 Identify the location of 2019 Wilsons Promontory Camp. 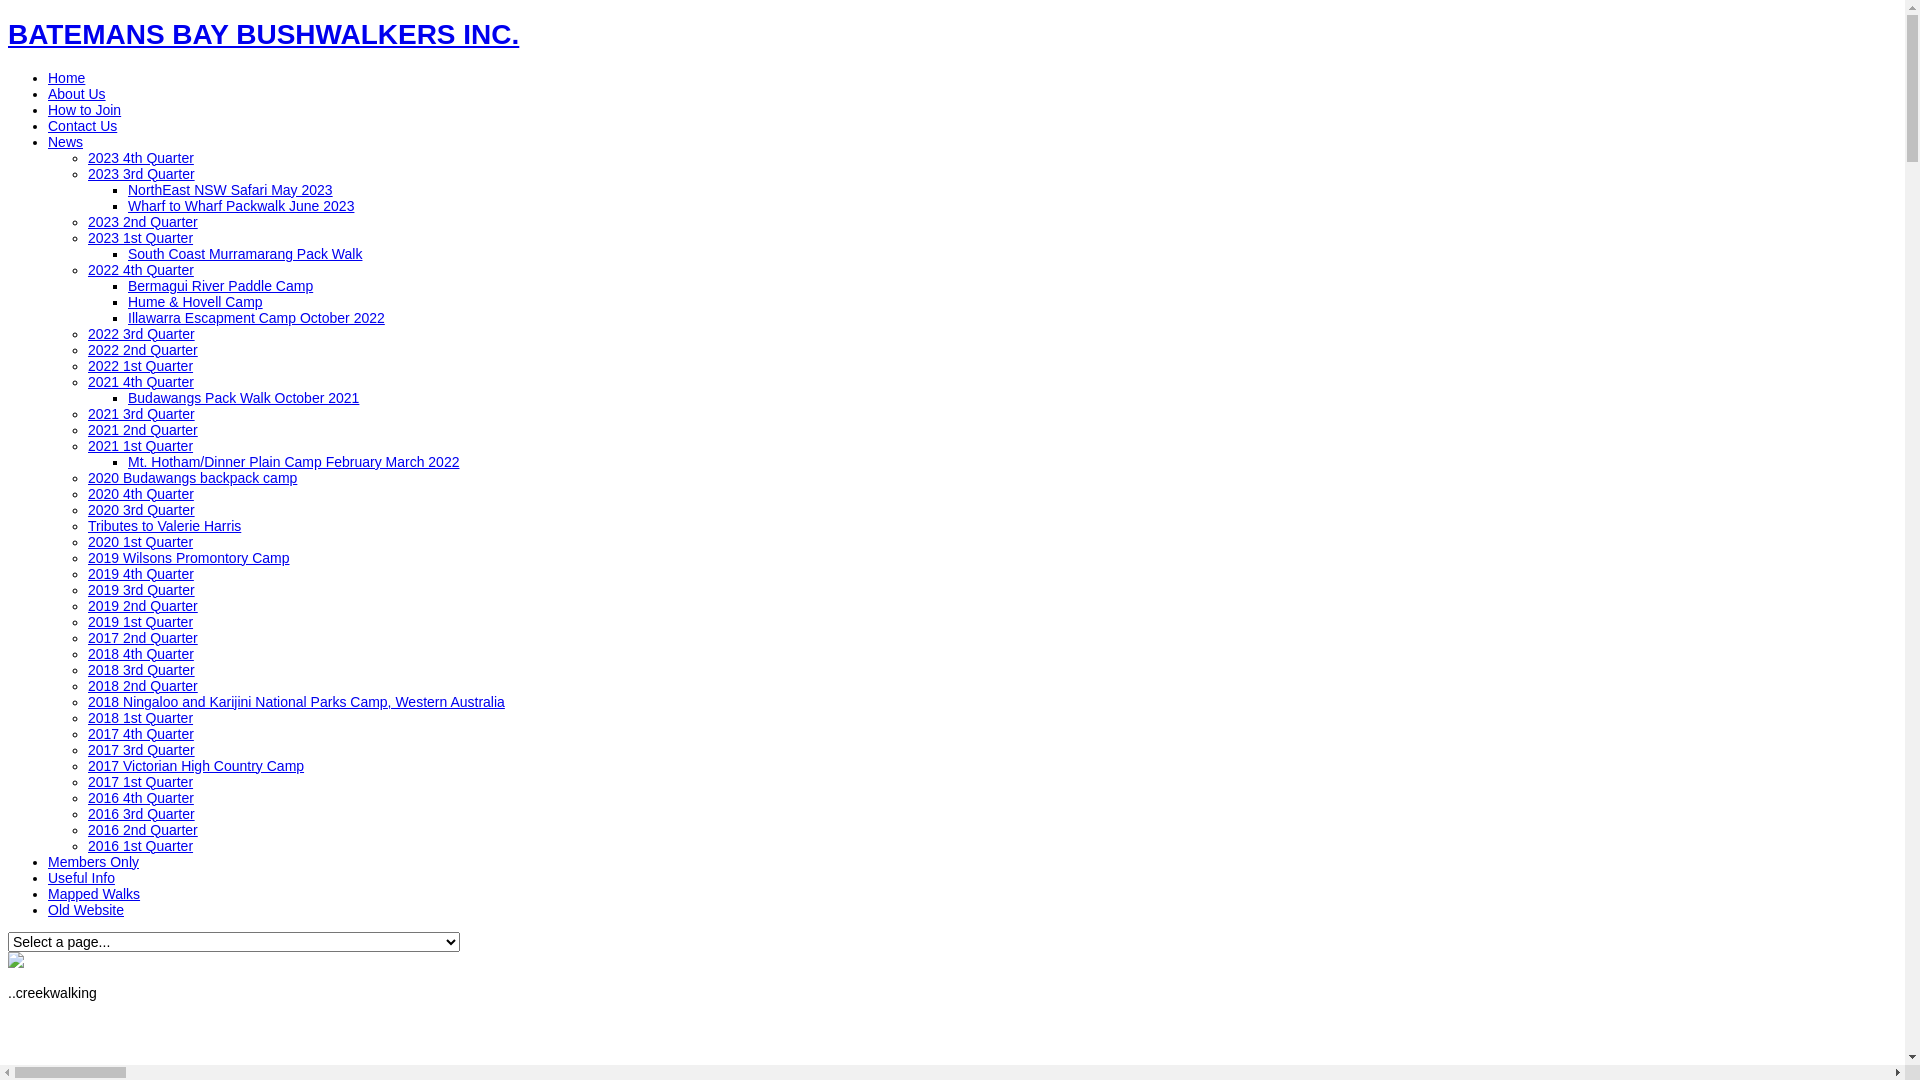
(189, 558).